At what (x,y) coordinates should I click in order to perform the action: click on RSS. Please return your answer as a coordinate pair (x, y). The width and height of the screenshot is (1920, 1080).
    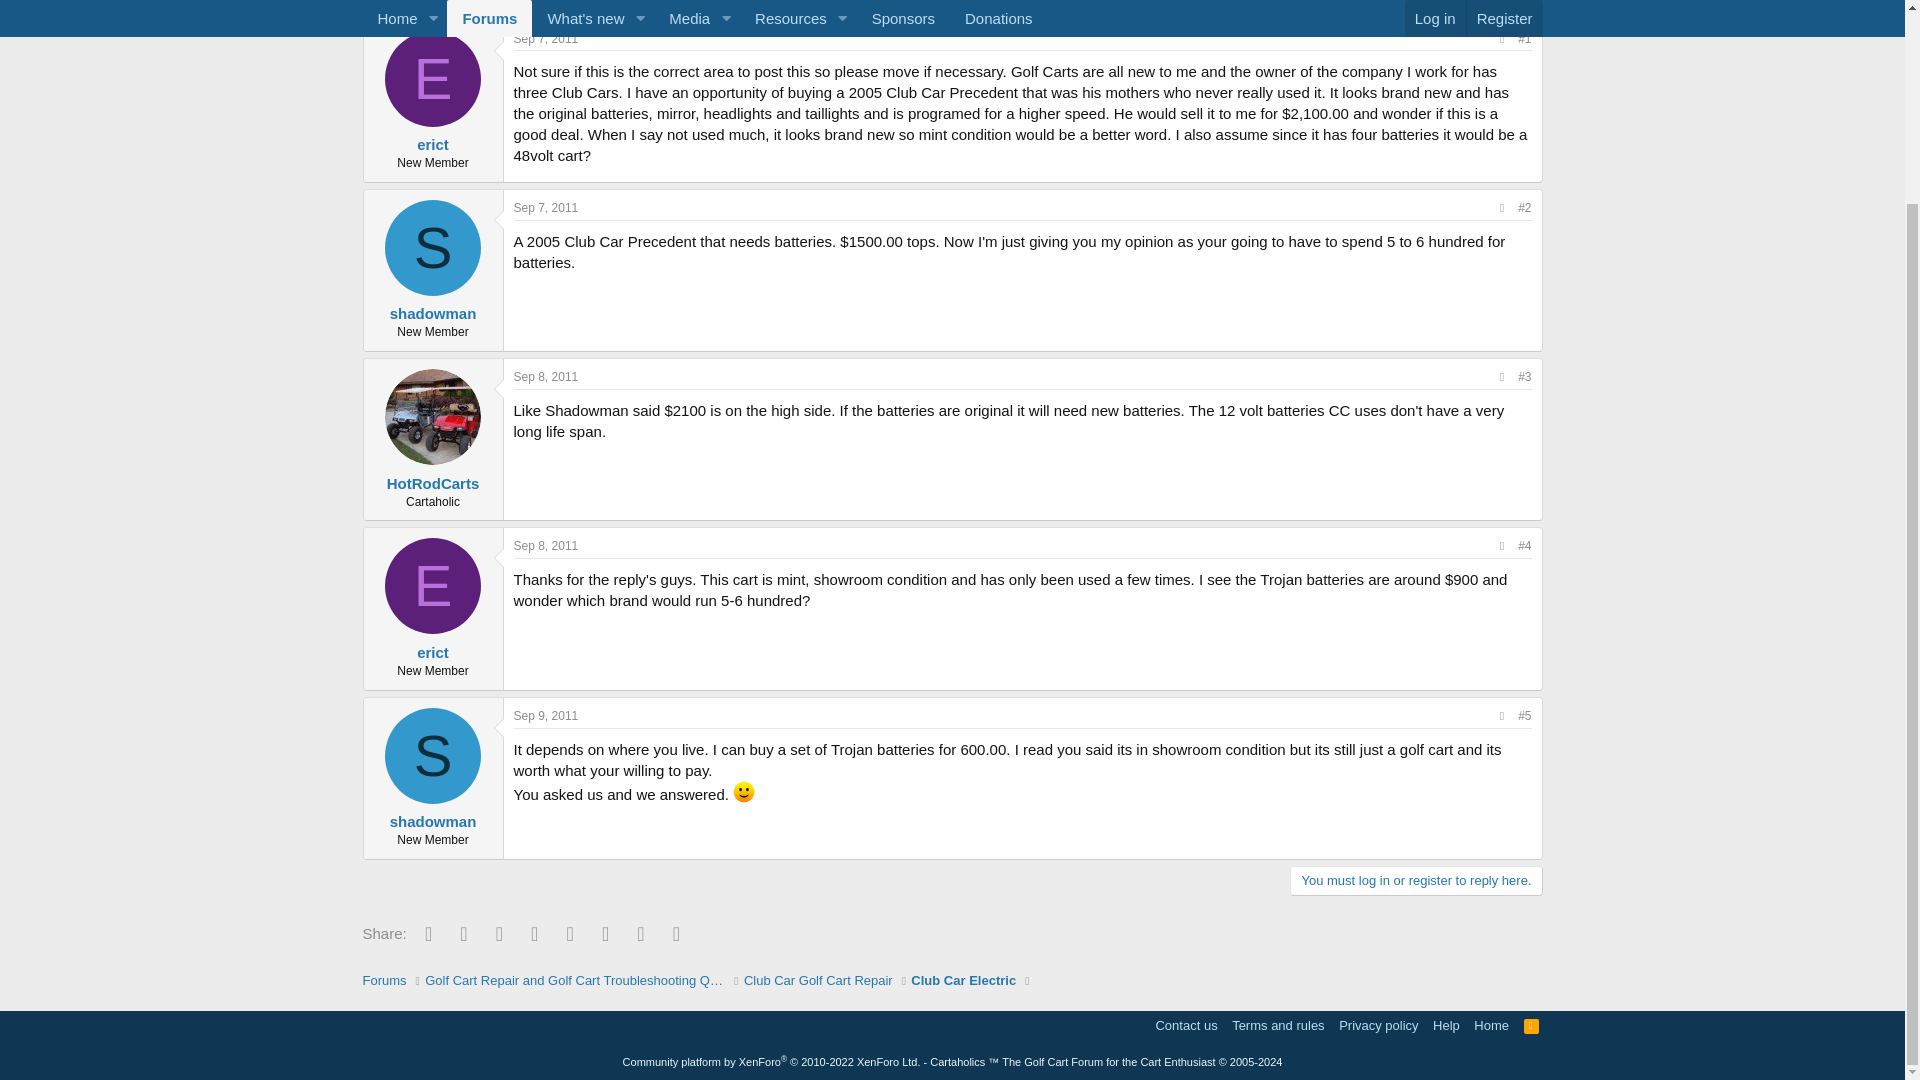
    Looking at the image, I should click on (1532, 1025).